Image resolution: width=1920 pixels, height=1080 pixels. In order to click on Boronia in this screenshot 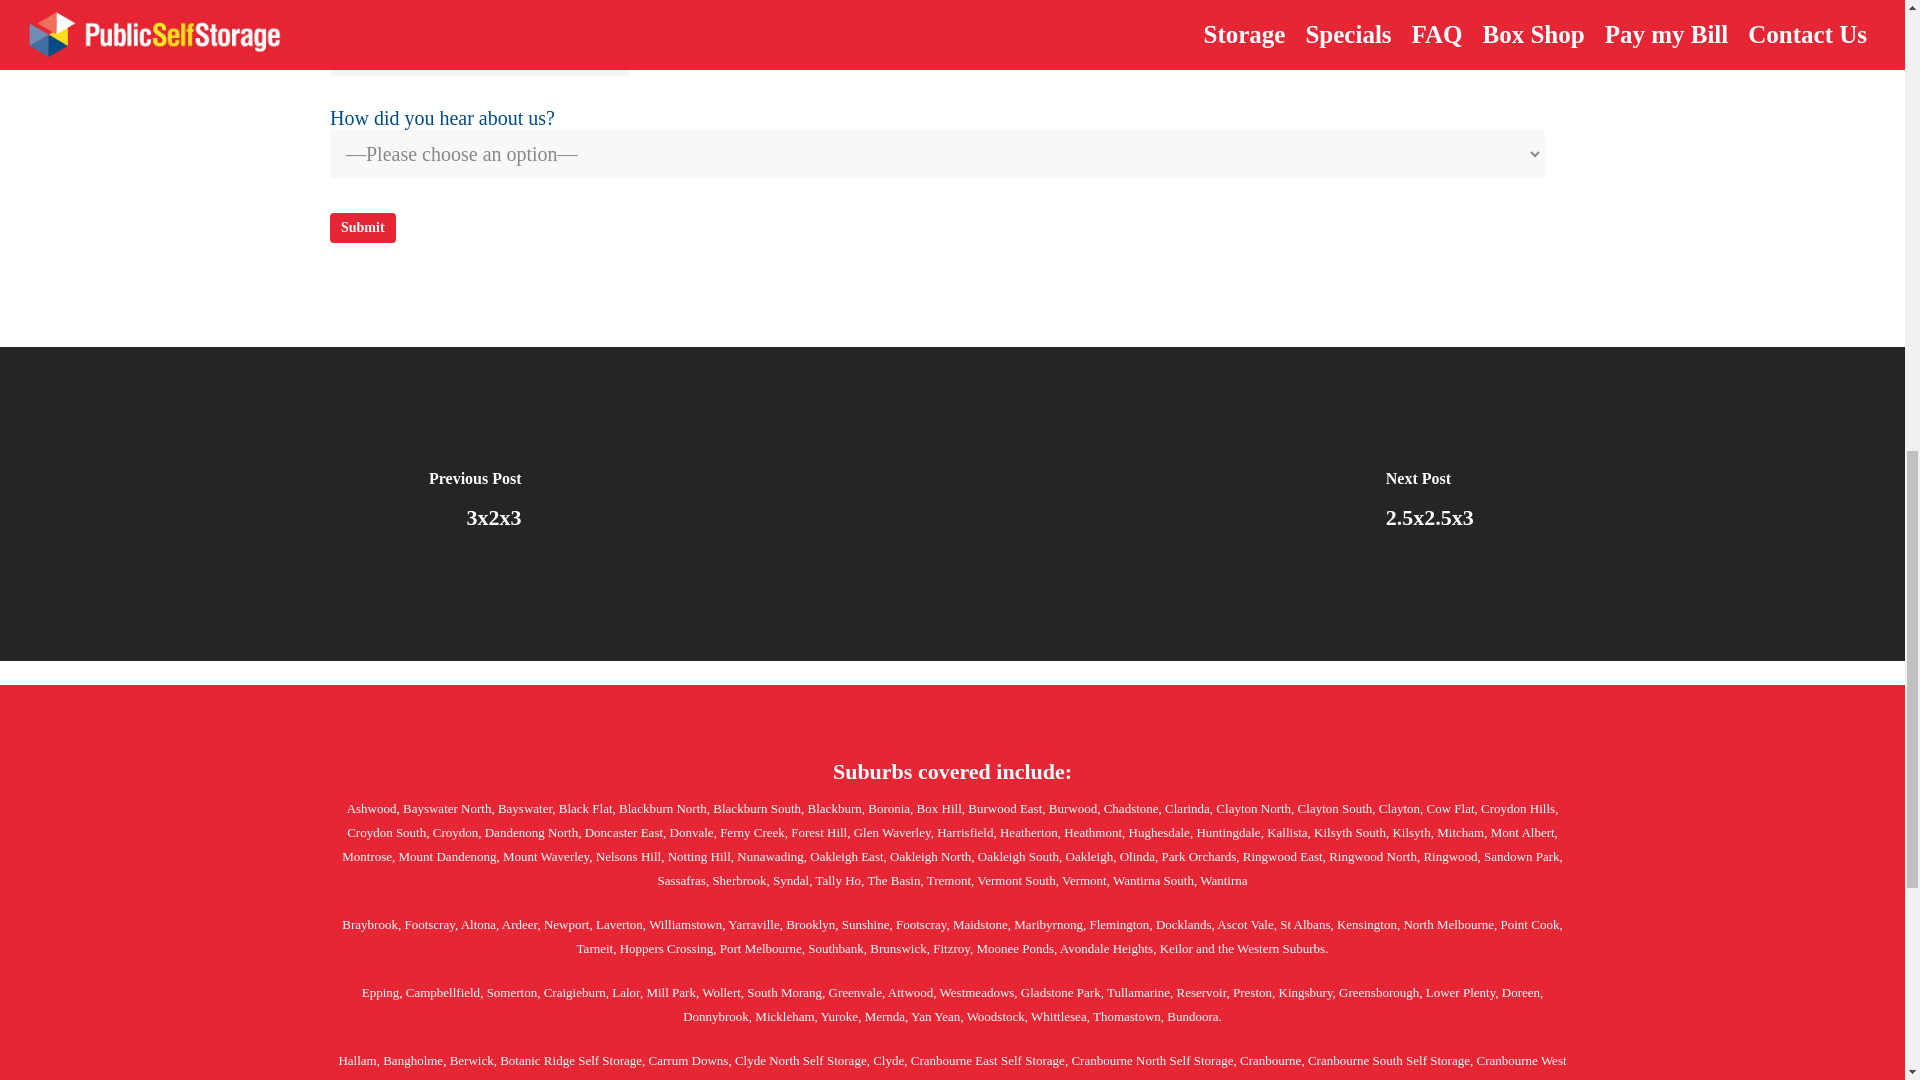, I will do `click(888, 808)`.